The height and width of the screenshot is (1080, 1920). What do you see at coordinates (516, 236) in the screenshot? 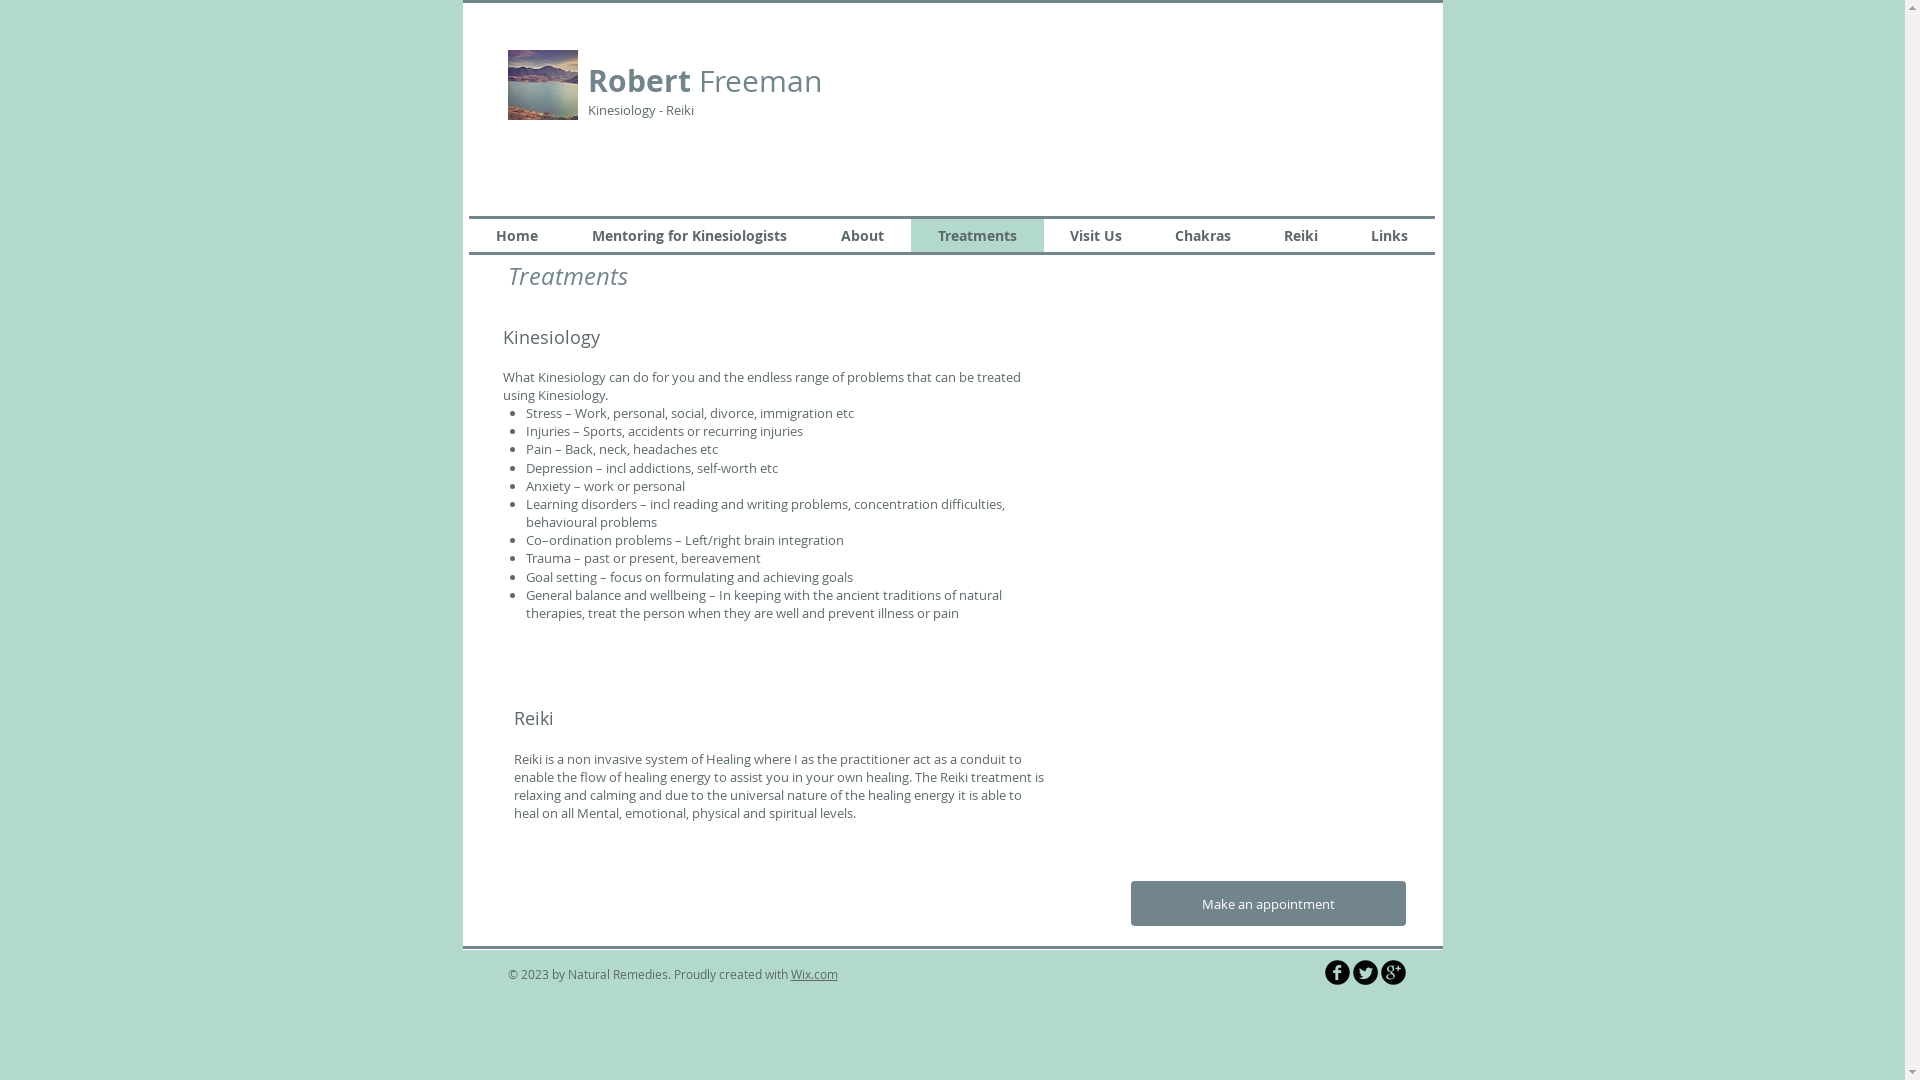
I see `Home` at bounding box center [516, 236].